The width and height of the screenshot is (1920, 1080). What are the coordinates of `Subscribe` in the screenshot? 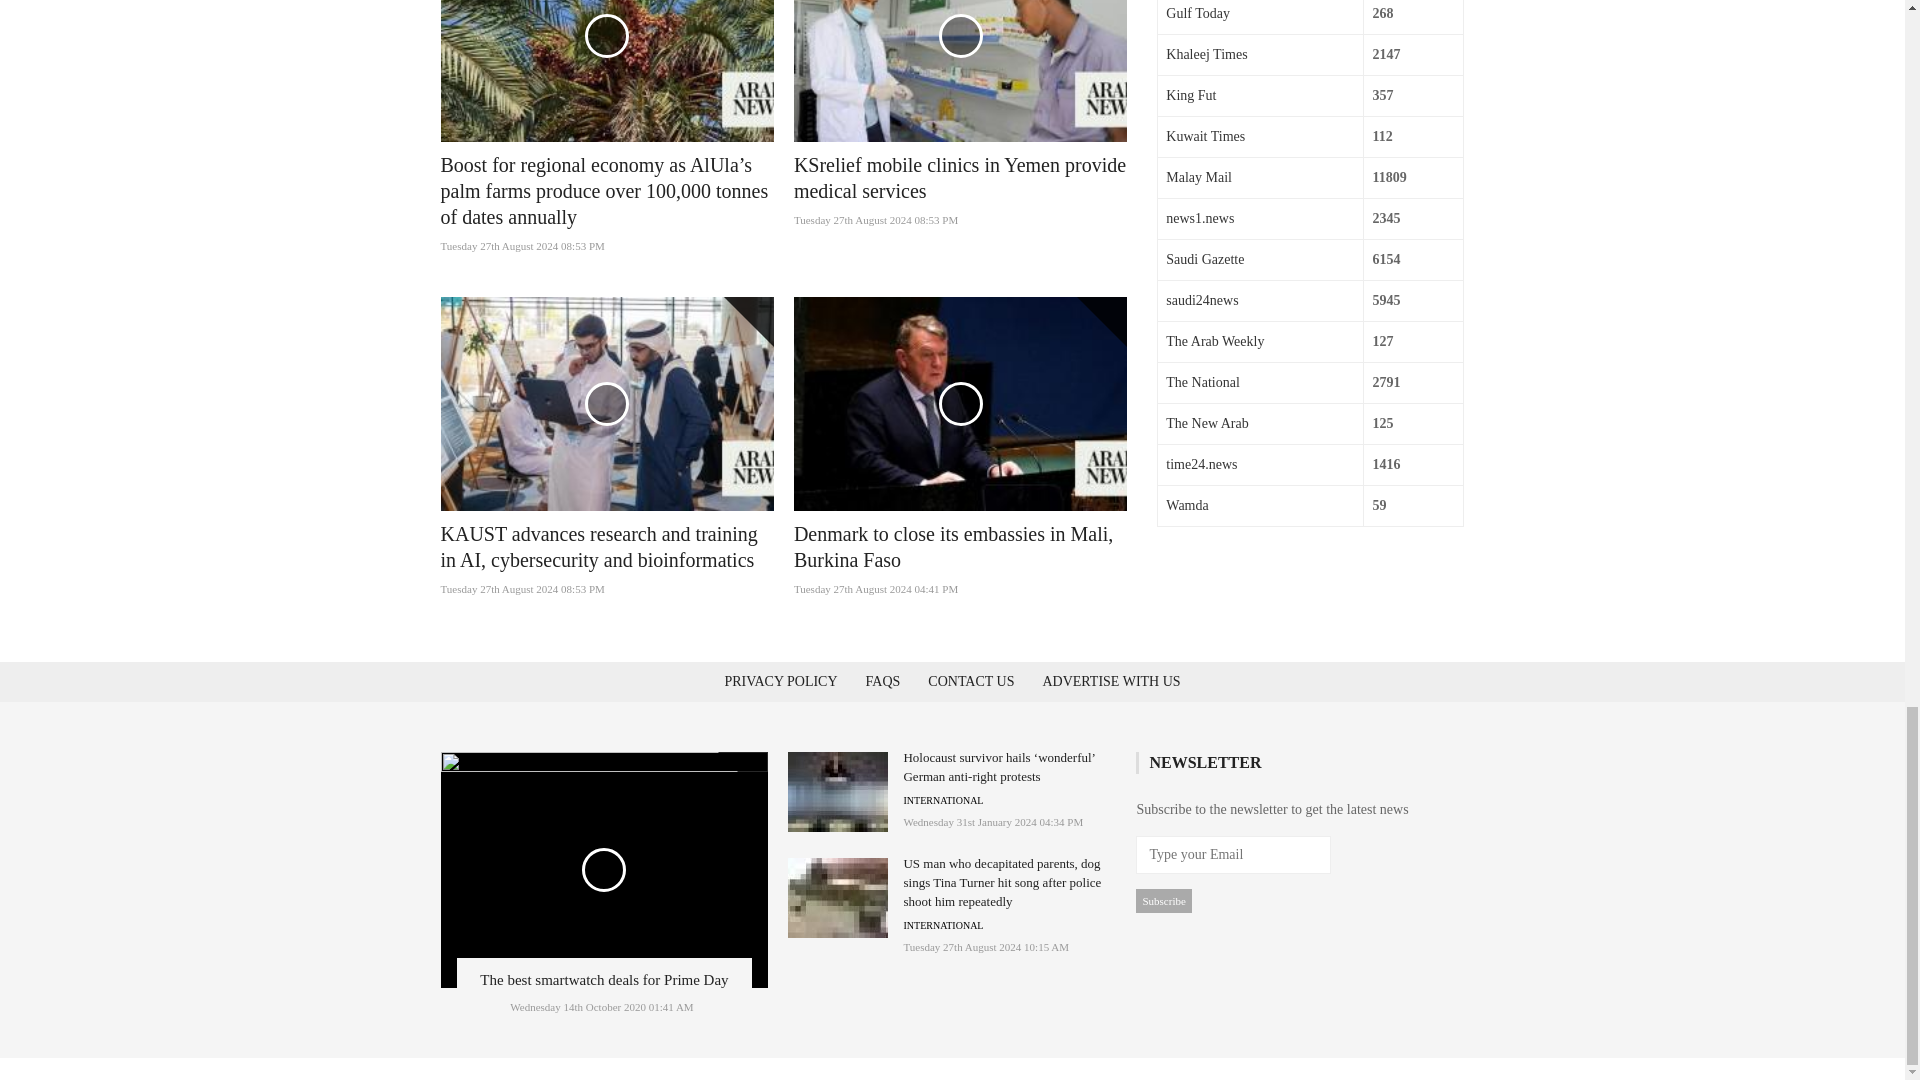 It's located at (1163, 900).